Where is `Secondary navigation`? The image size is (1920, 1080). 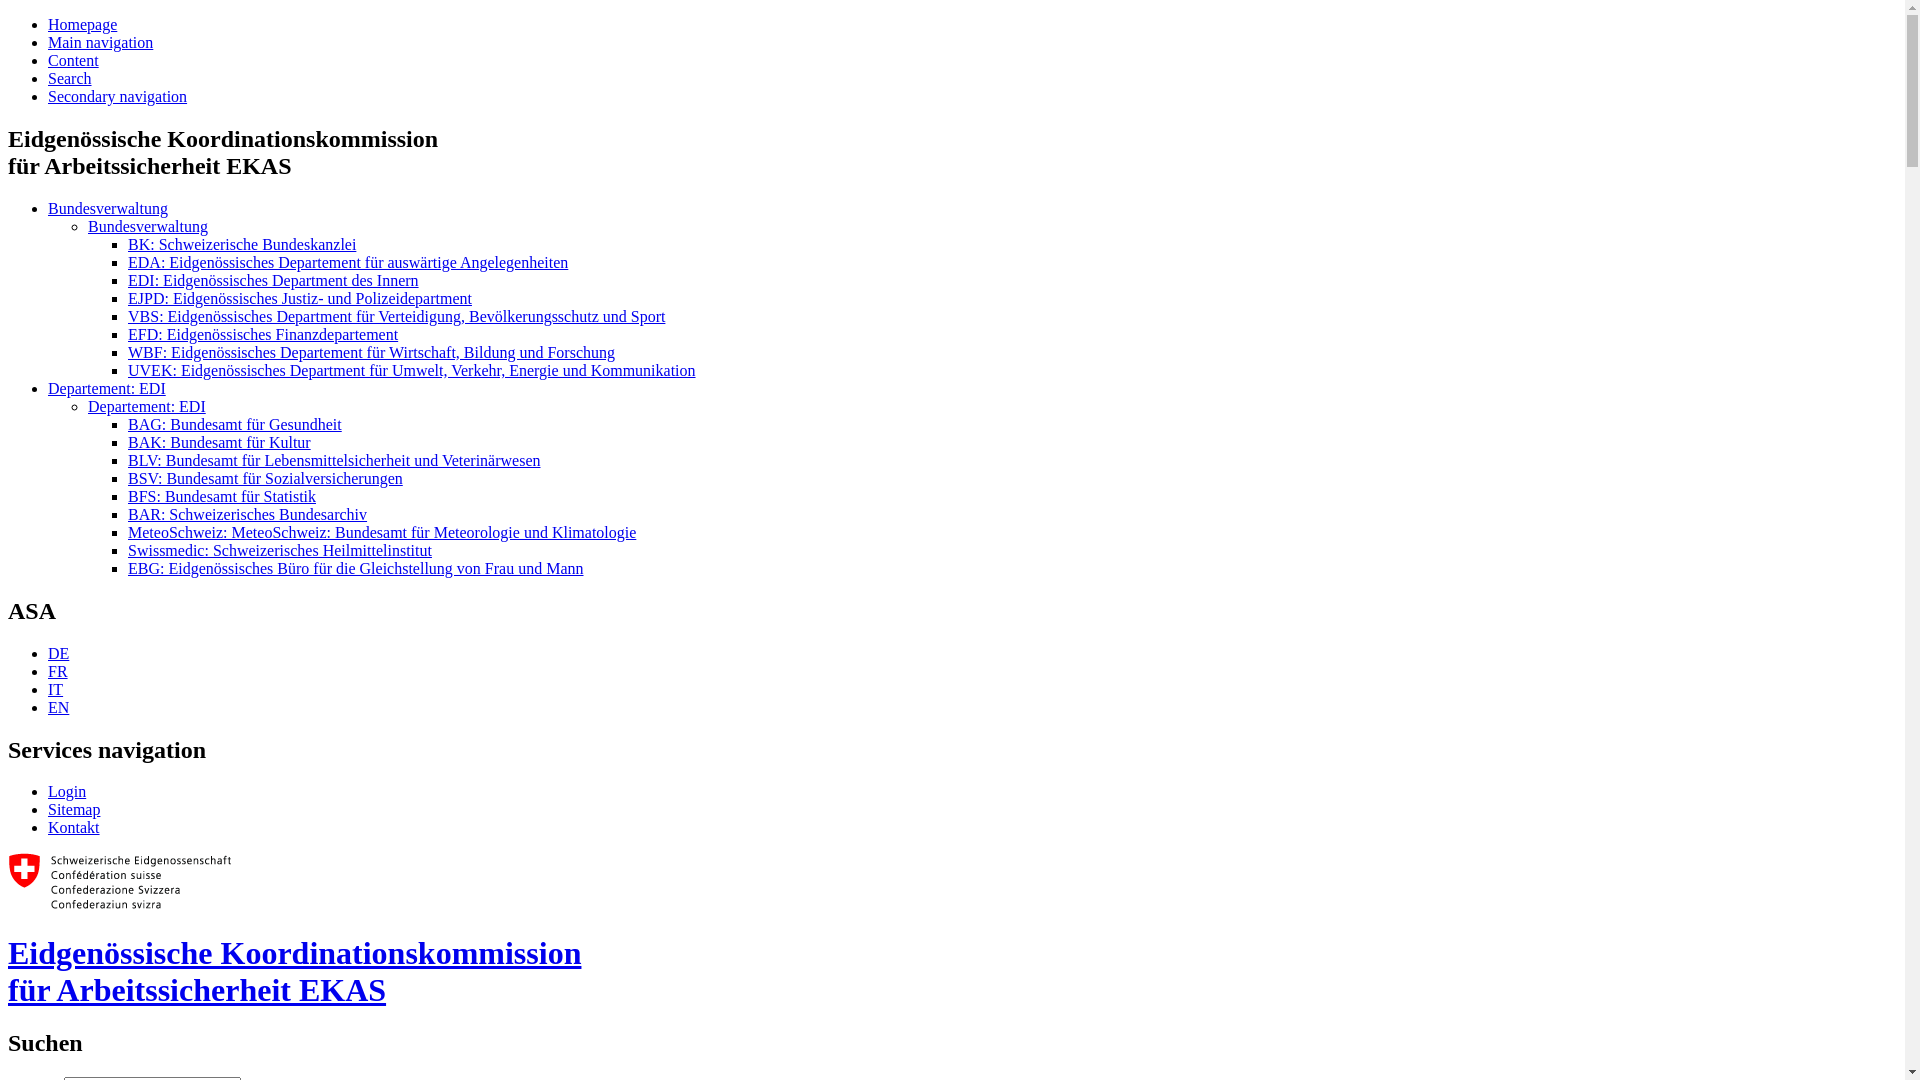
Secondary navigation is located at coordinates (118, 96).